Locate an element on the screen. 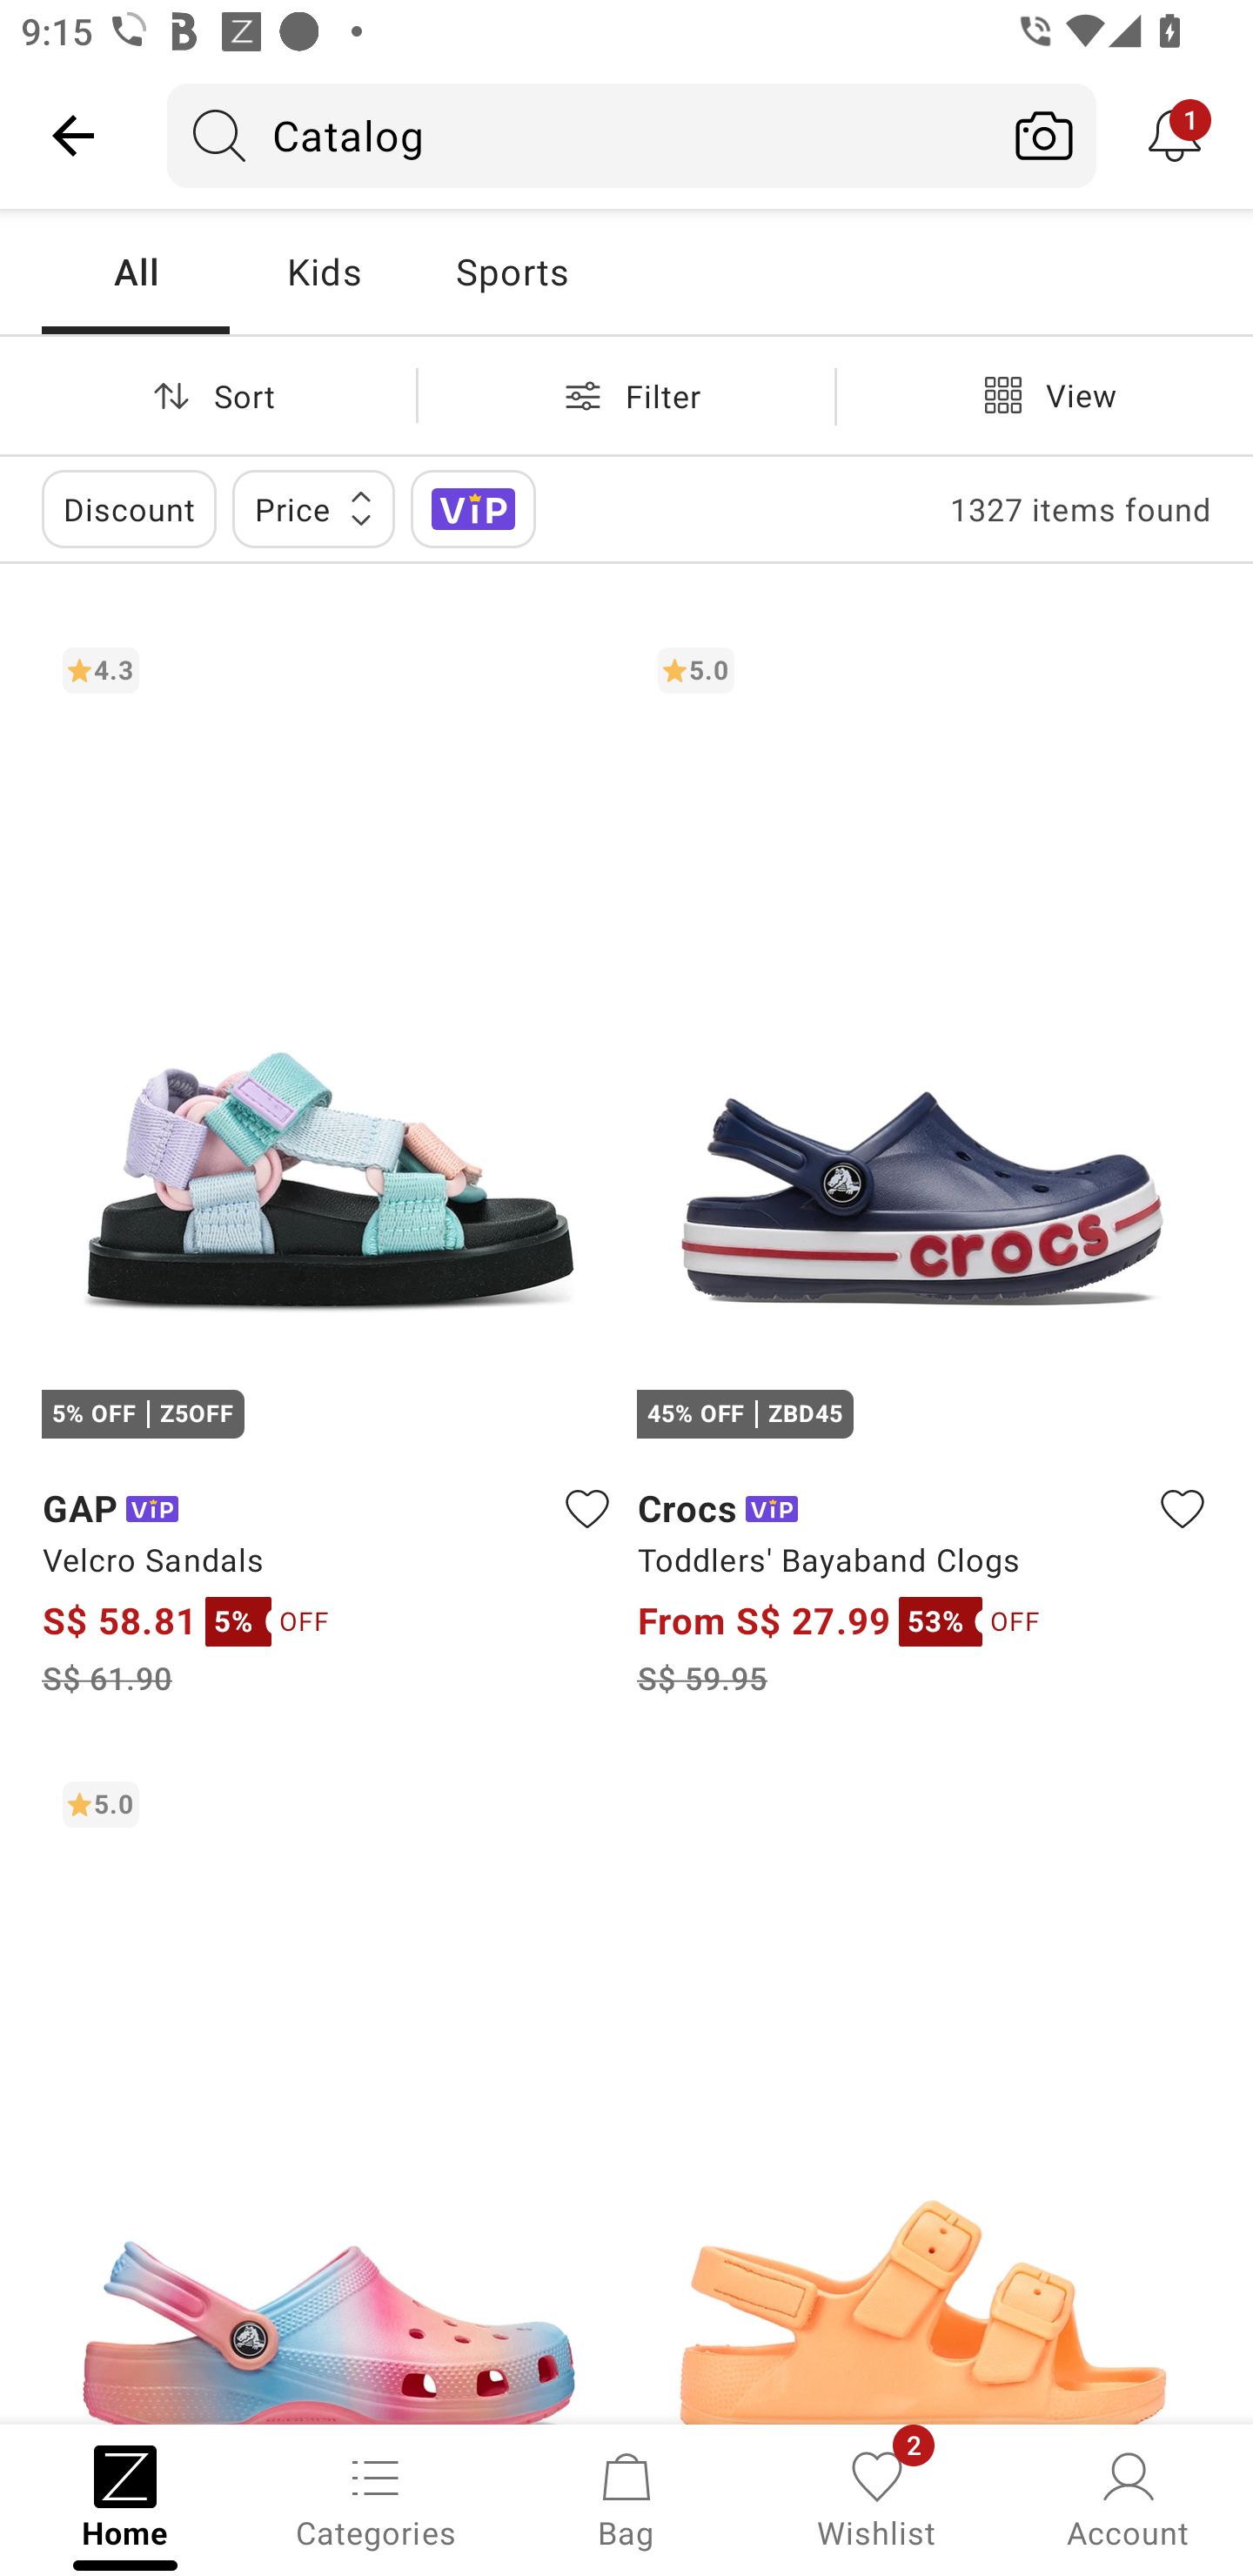 This screenshot has height=2576, width=1253. Categories is located at coordinates (376, 2498).